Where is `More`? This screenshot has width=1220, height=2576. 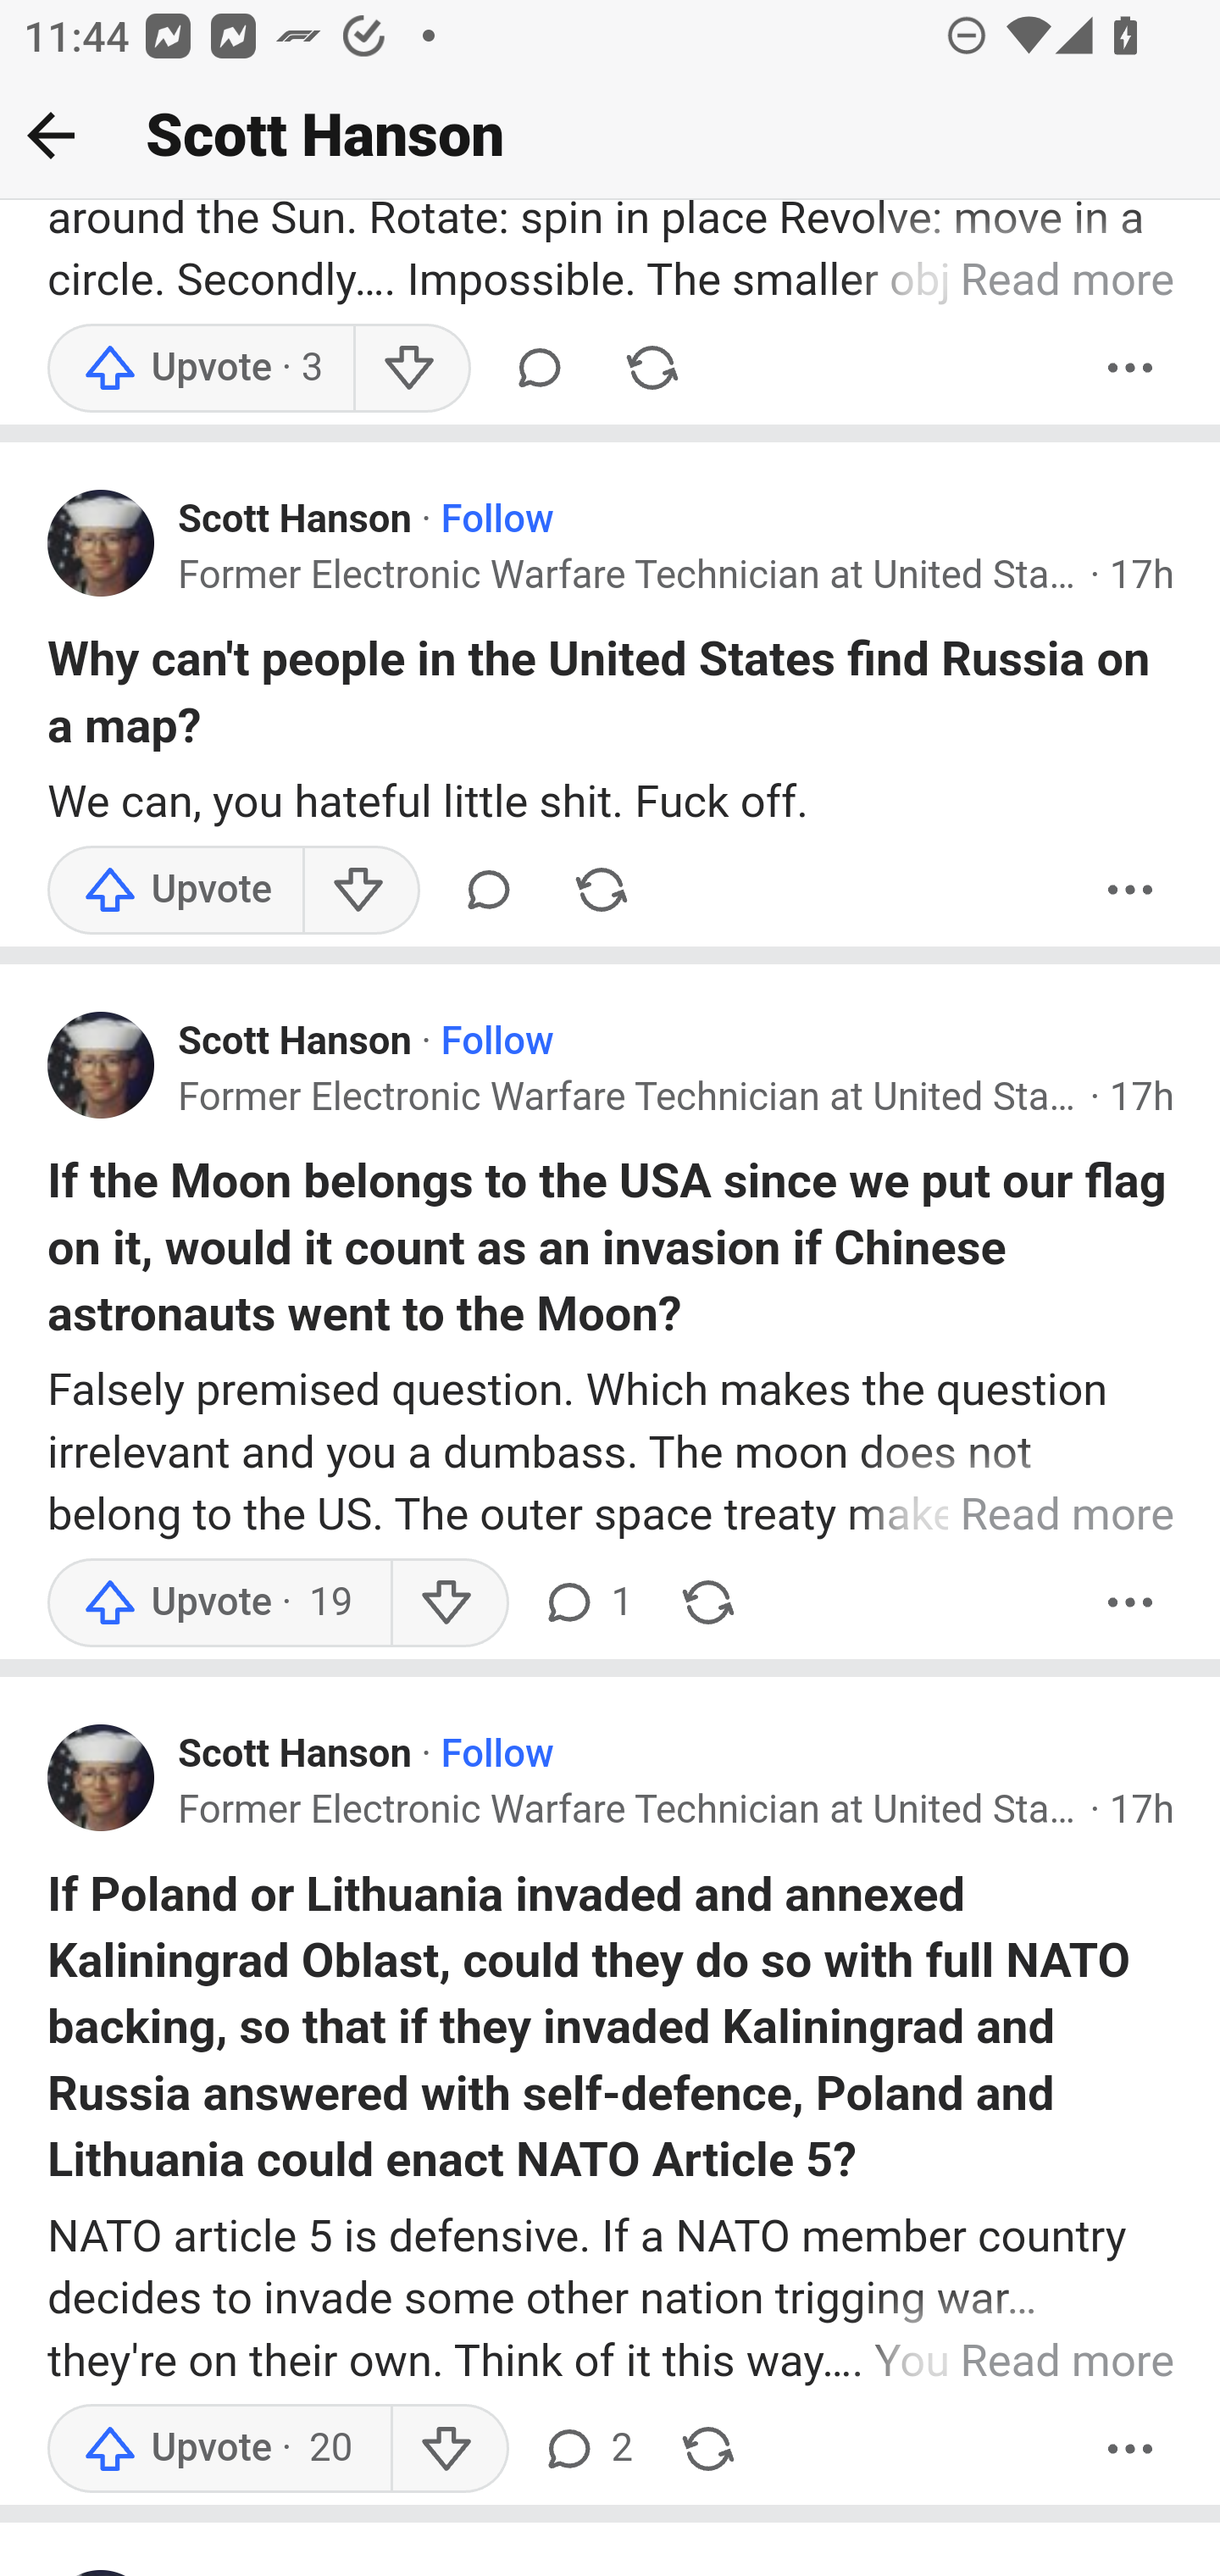 More is located at coordinates (1131, 2449).